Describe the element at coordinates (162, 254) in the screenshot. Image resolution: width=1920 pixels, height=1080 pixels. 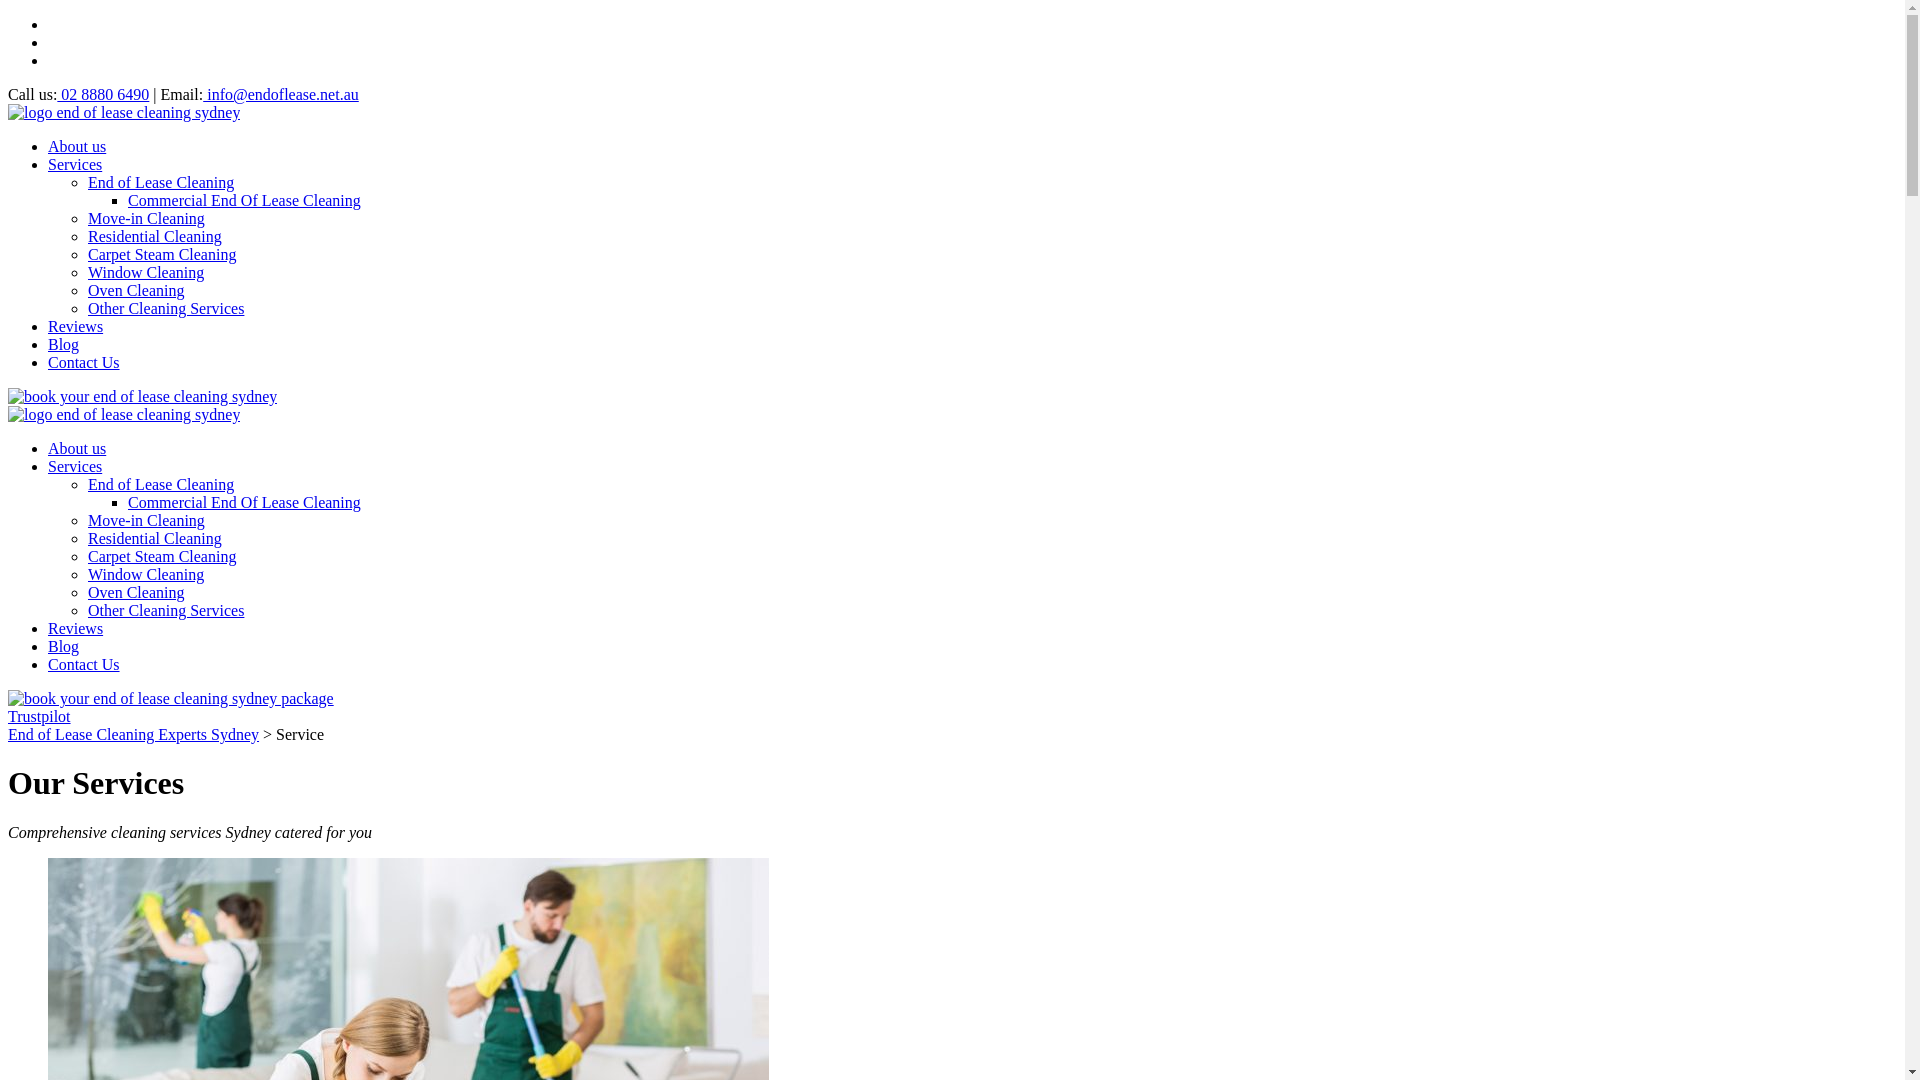
I see `Carpet Steam Cleaning` at that location.